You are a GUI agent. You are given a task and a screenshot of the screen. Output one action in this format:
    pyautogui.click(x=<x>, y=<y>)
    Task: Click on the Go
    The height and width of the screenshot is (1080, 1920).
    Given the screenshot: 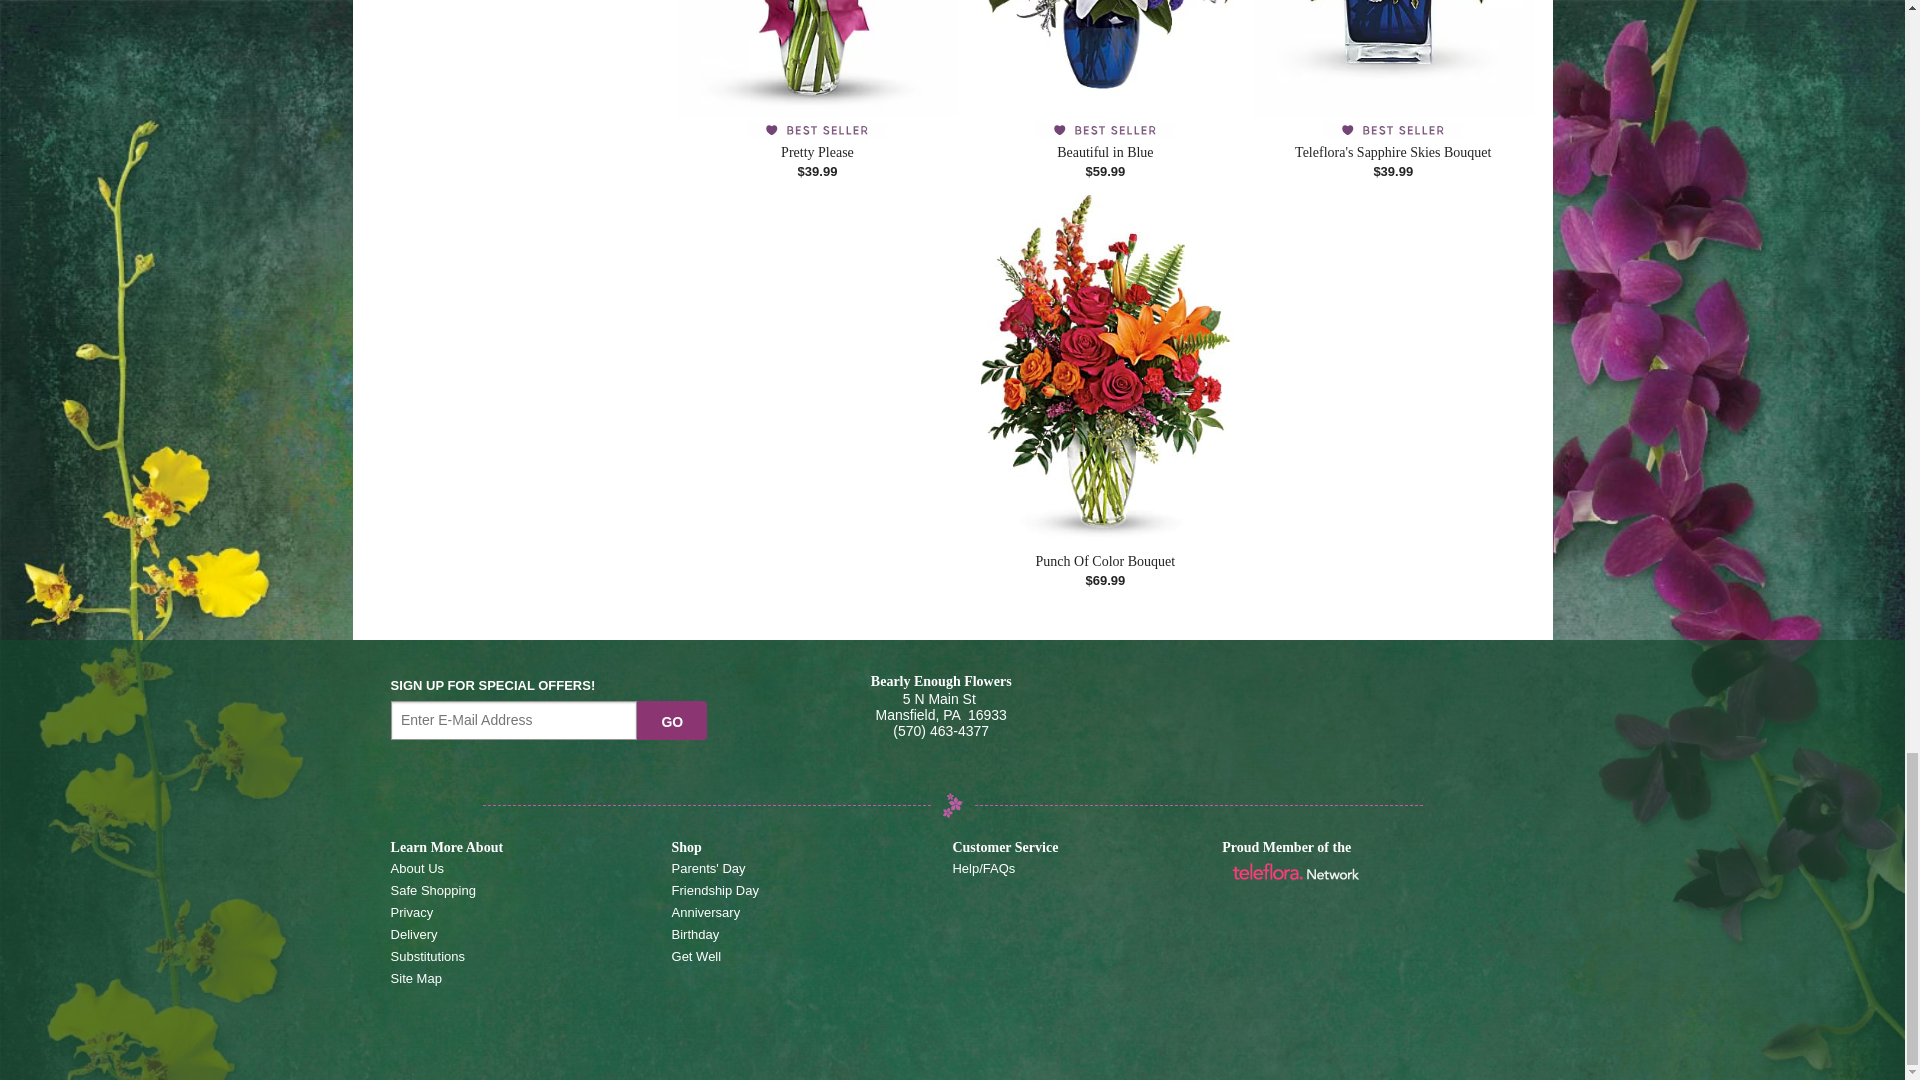 What is the action you would take?
    pyautogui.click(x=672, y=720)
    